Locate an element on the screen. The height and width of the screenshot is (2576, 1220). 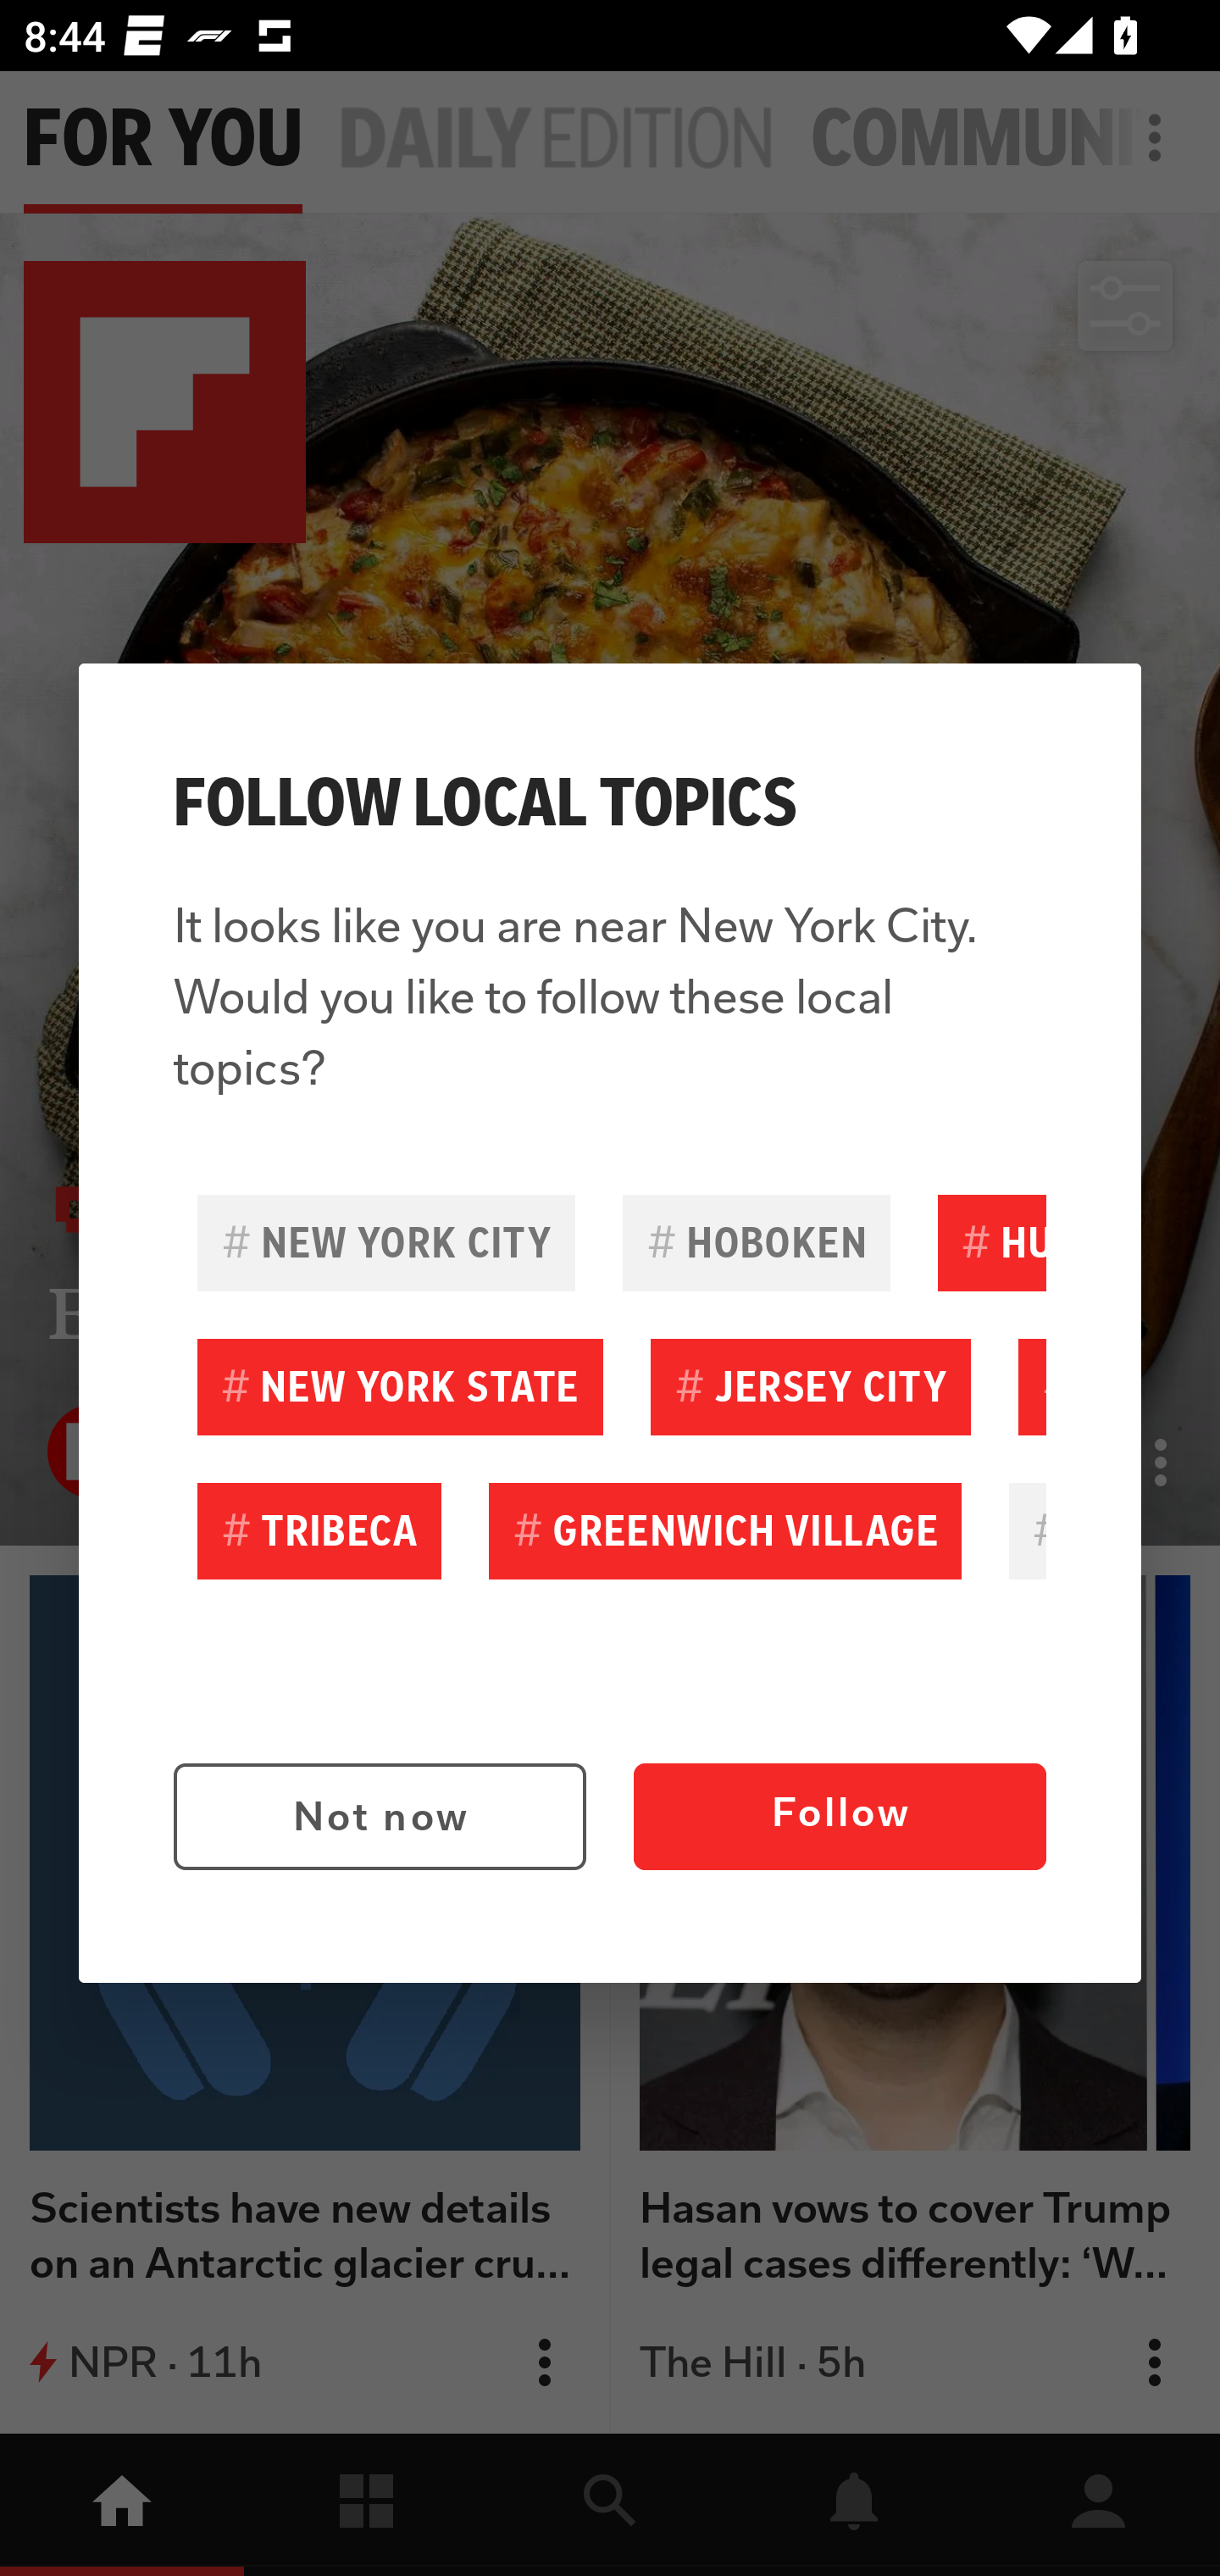
# HOBOKEN is located at coordinates (756, 1242).